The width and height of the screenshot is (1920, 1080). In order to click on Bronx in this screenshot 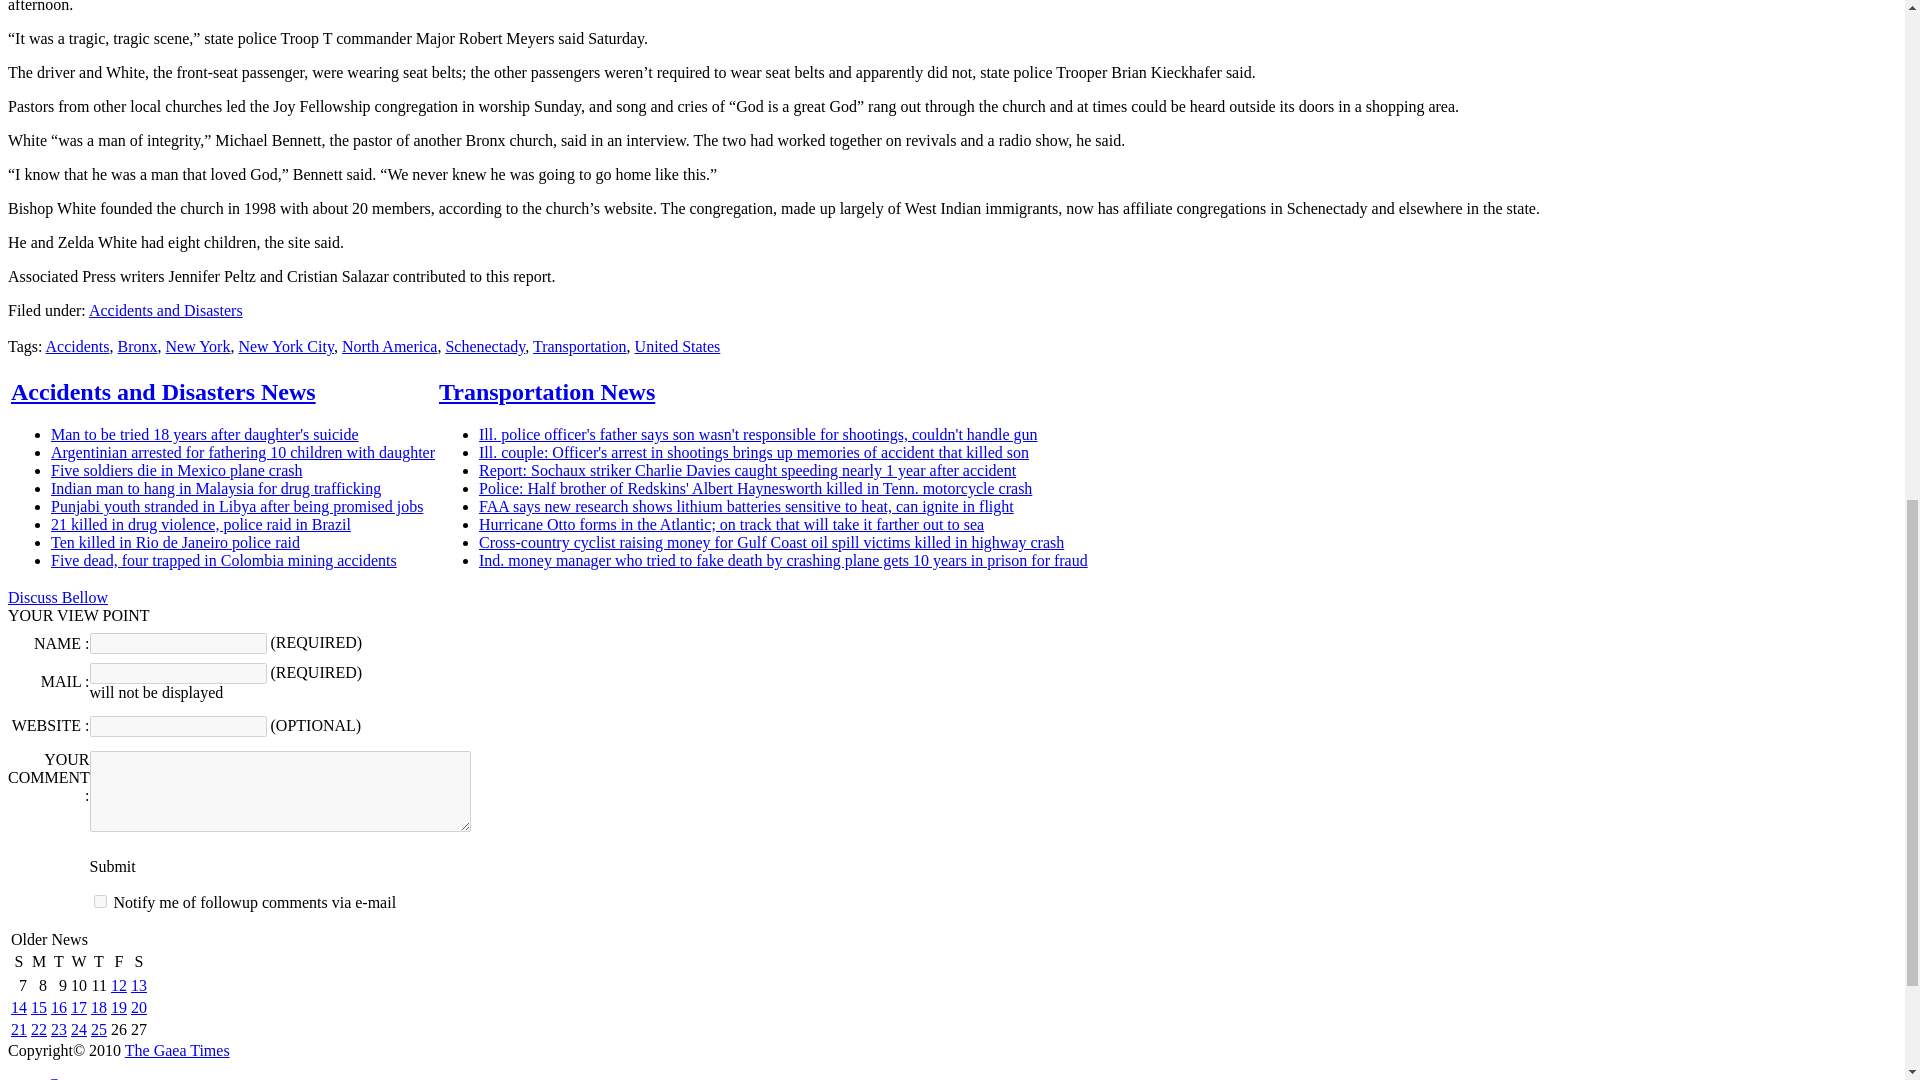, I will do `click(137, 346)`.